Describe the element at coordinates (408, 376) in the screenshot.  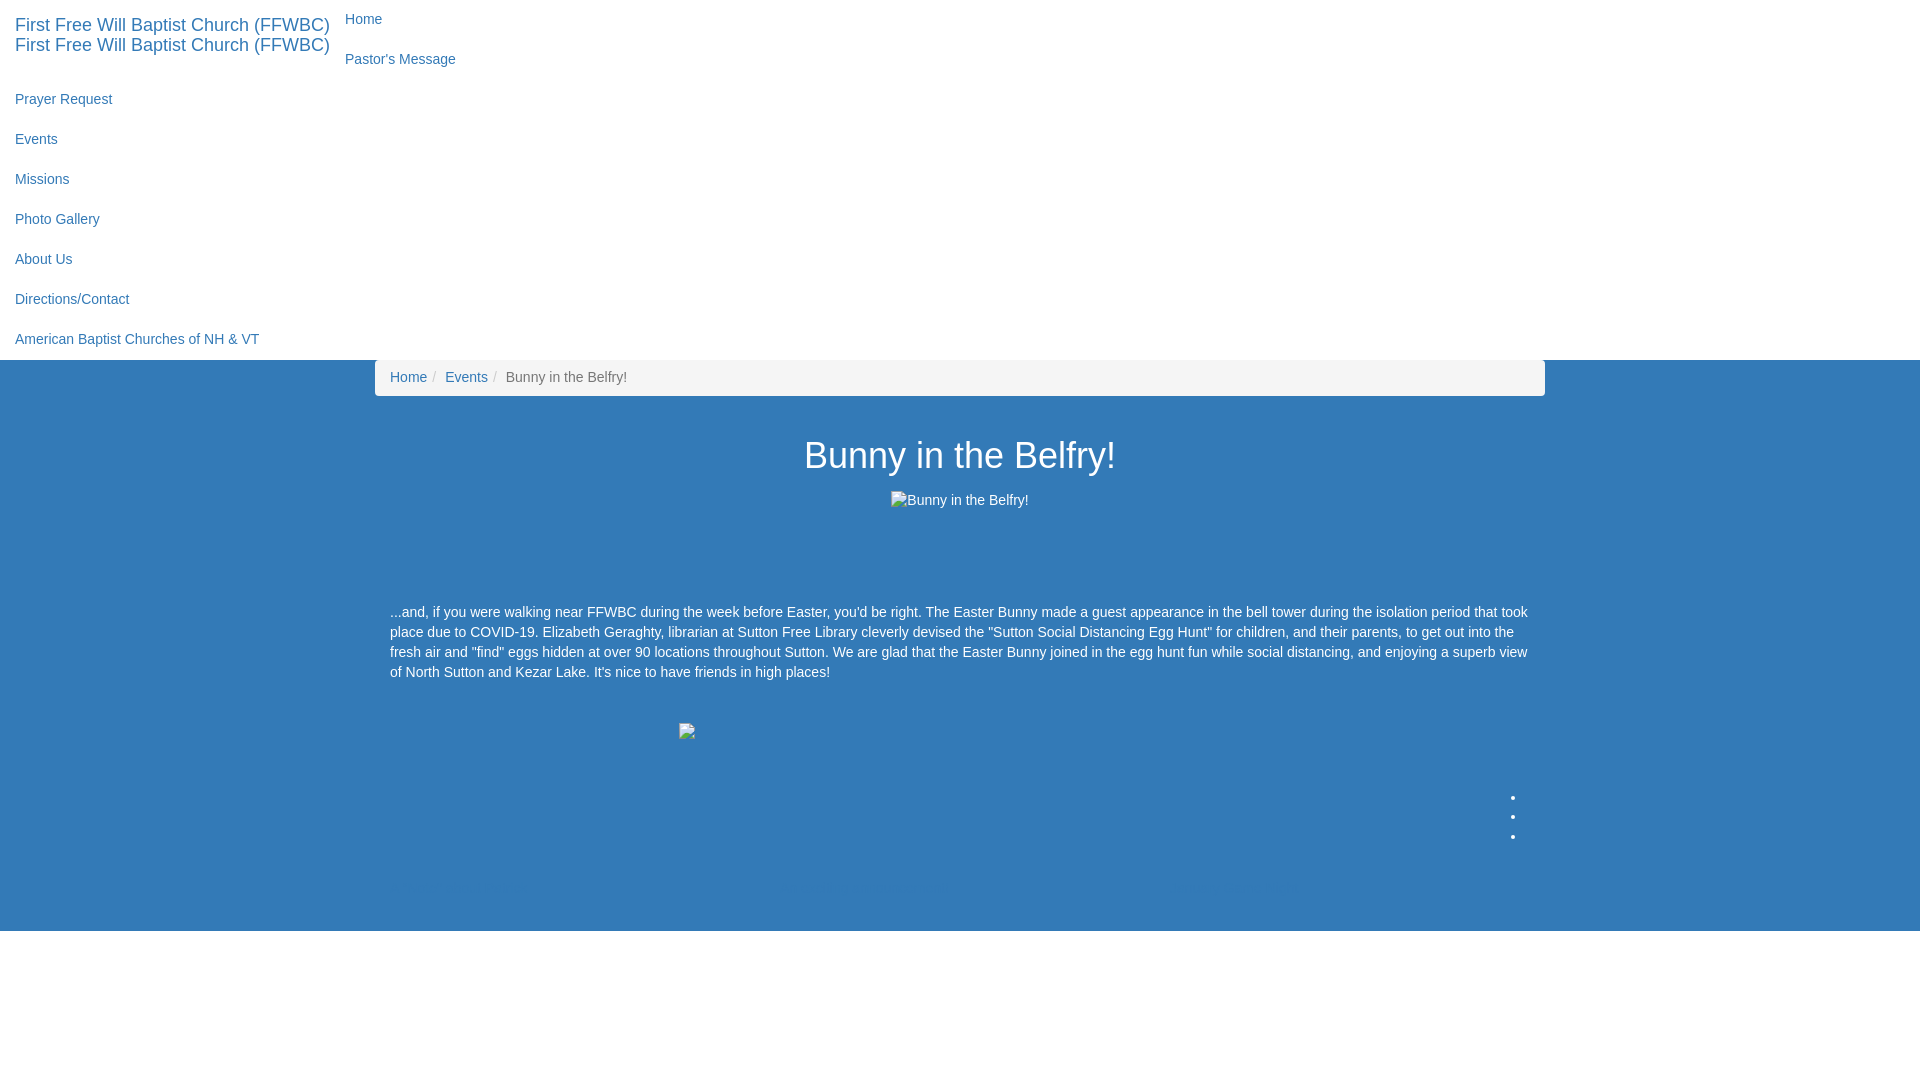
I see `Home` at that location.